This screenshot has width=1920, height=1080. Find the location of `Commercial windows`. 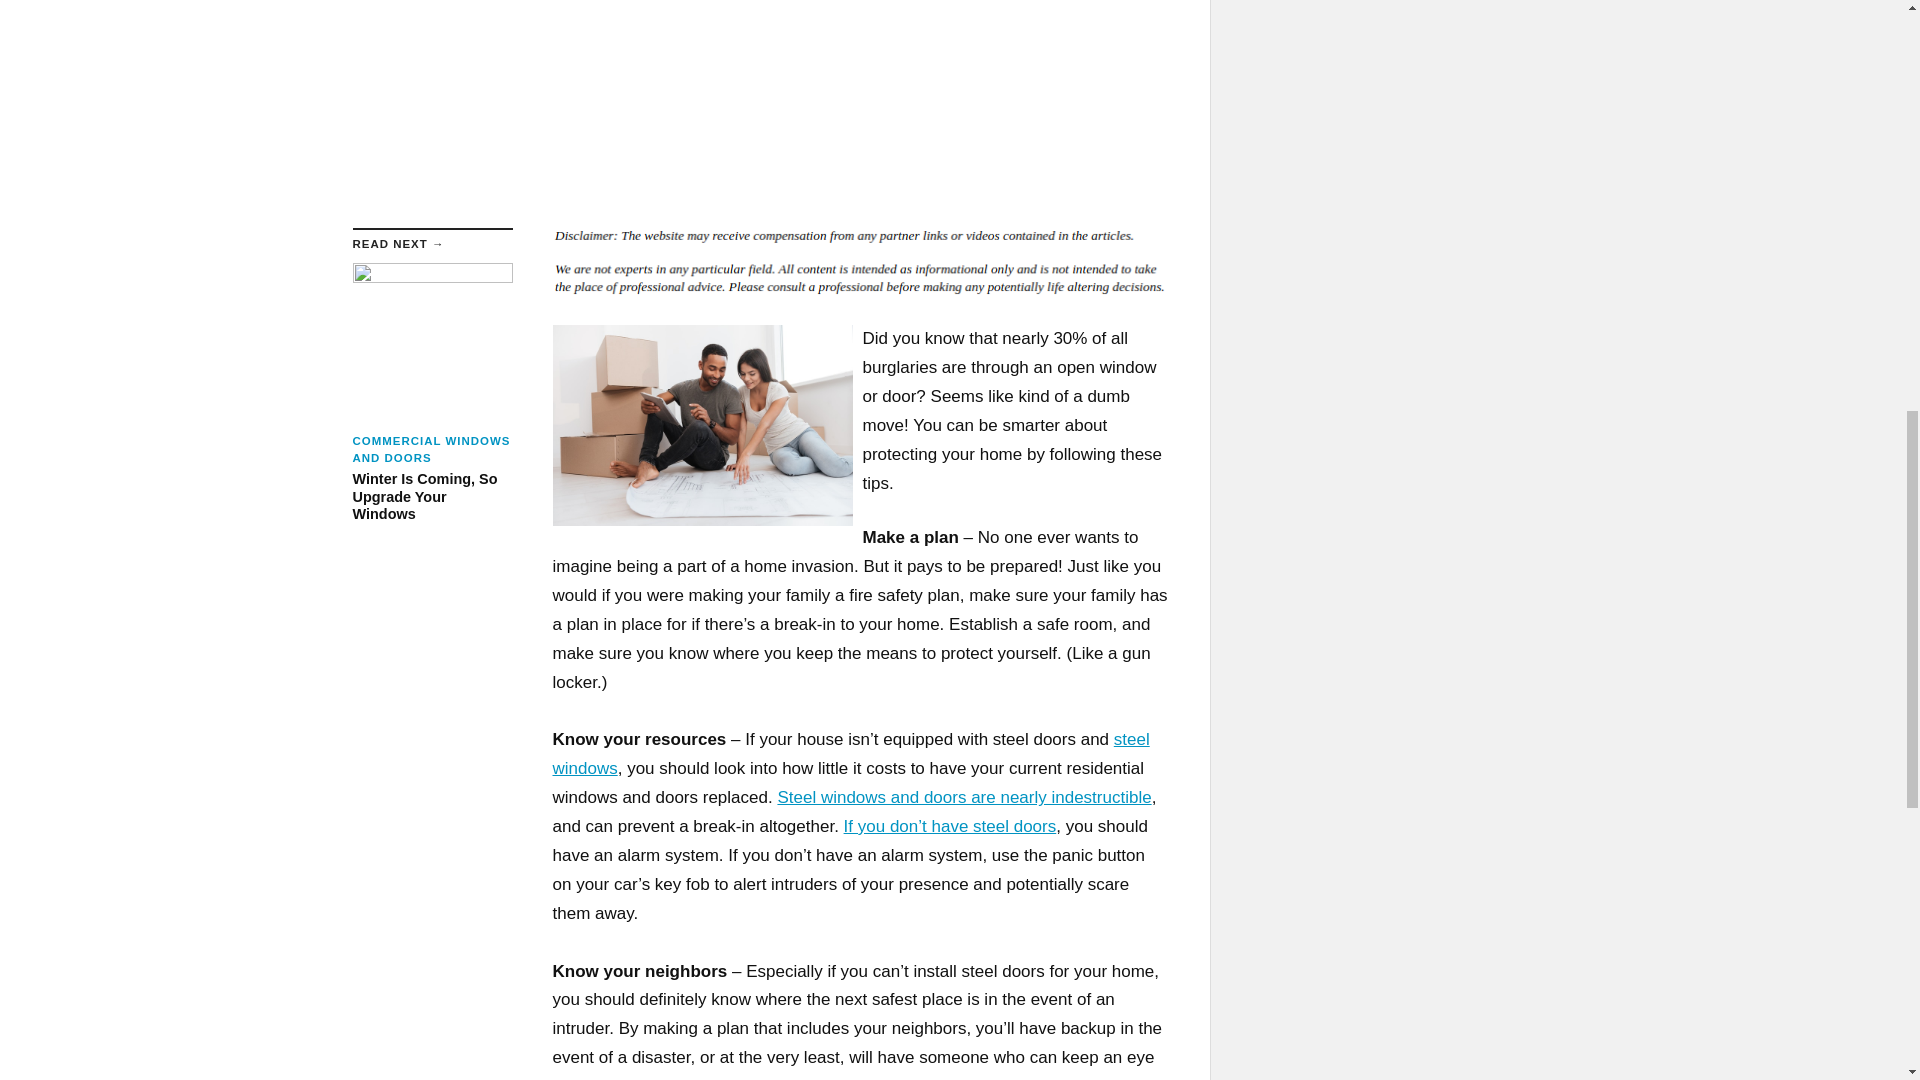

Commercial windows is located at coordinates (850, 754).